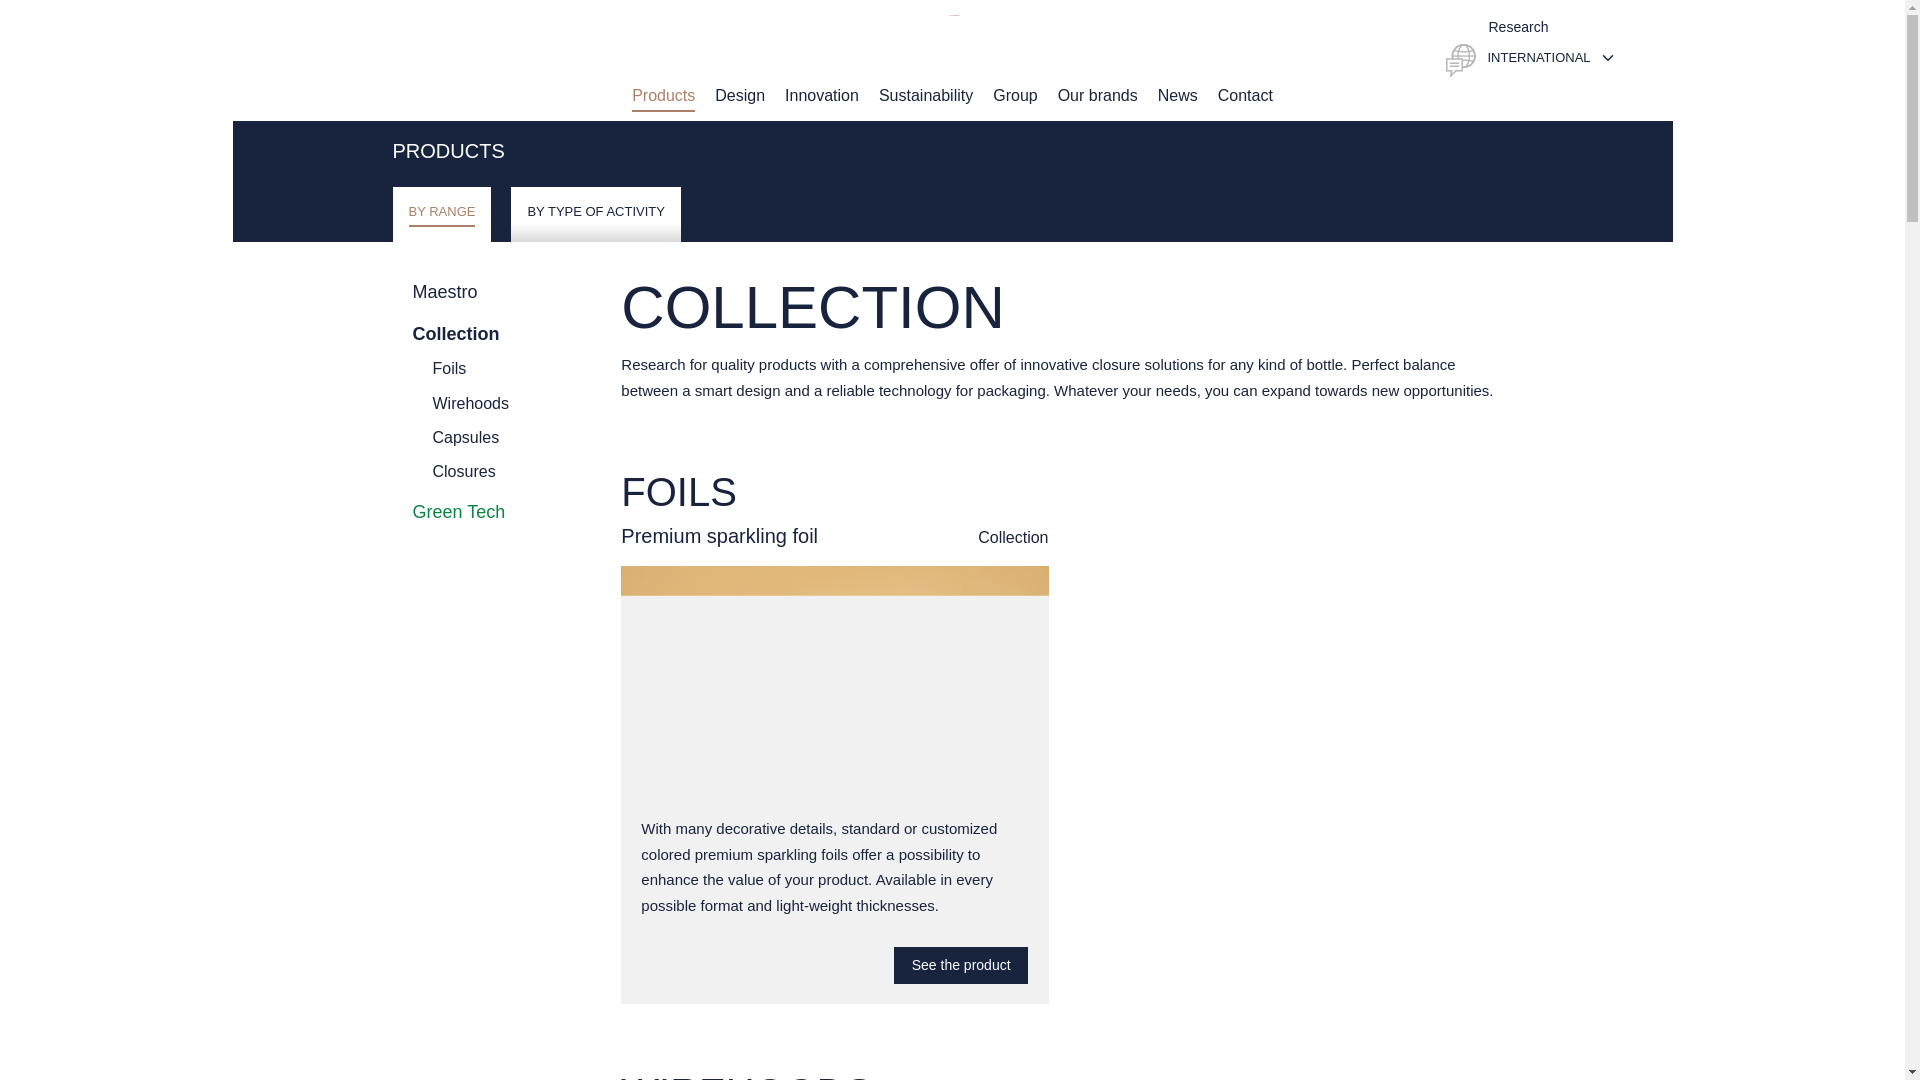  I want to click on News, so click(1178, 95).